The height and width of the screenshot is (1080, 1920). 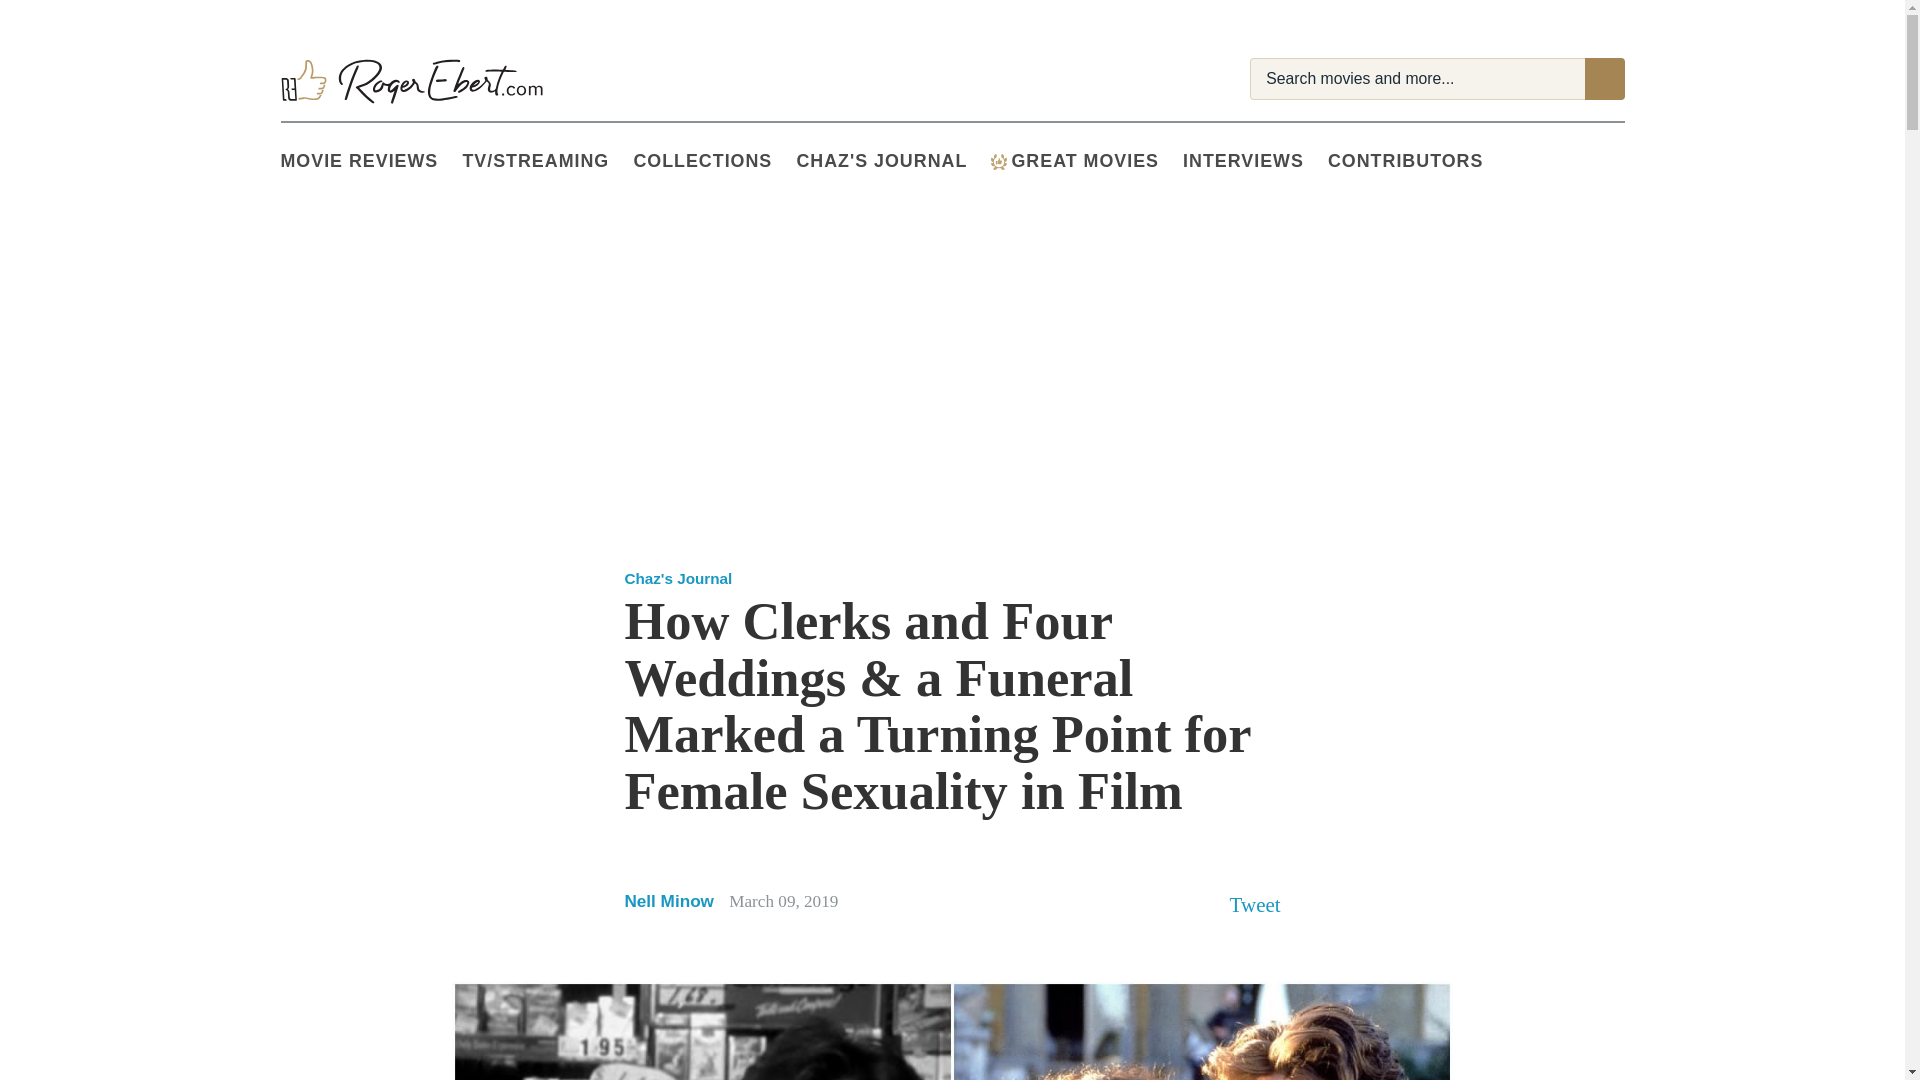 I want to click on Great Movies, so click(x=1086, y=162).